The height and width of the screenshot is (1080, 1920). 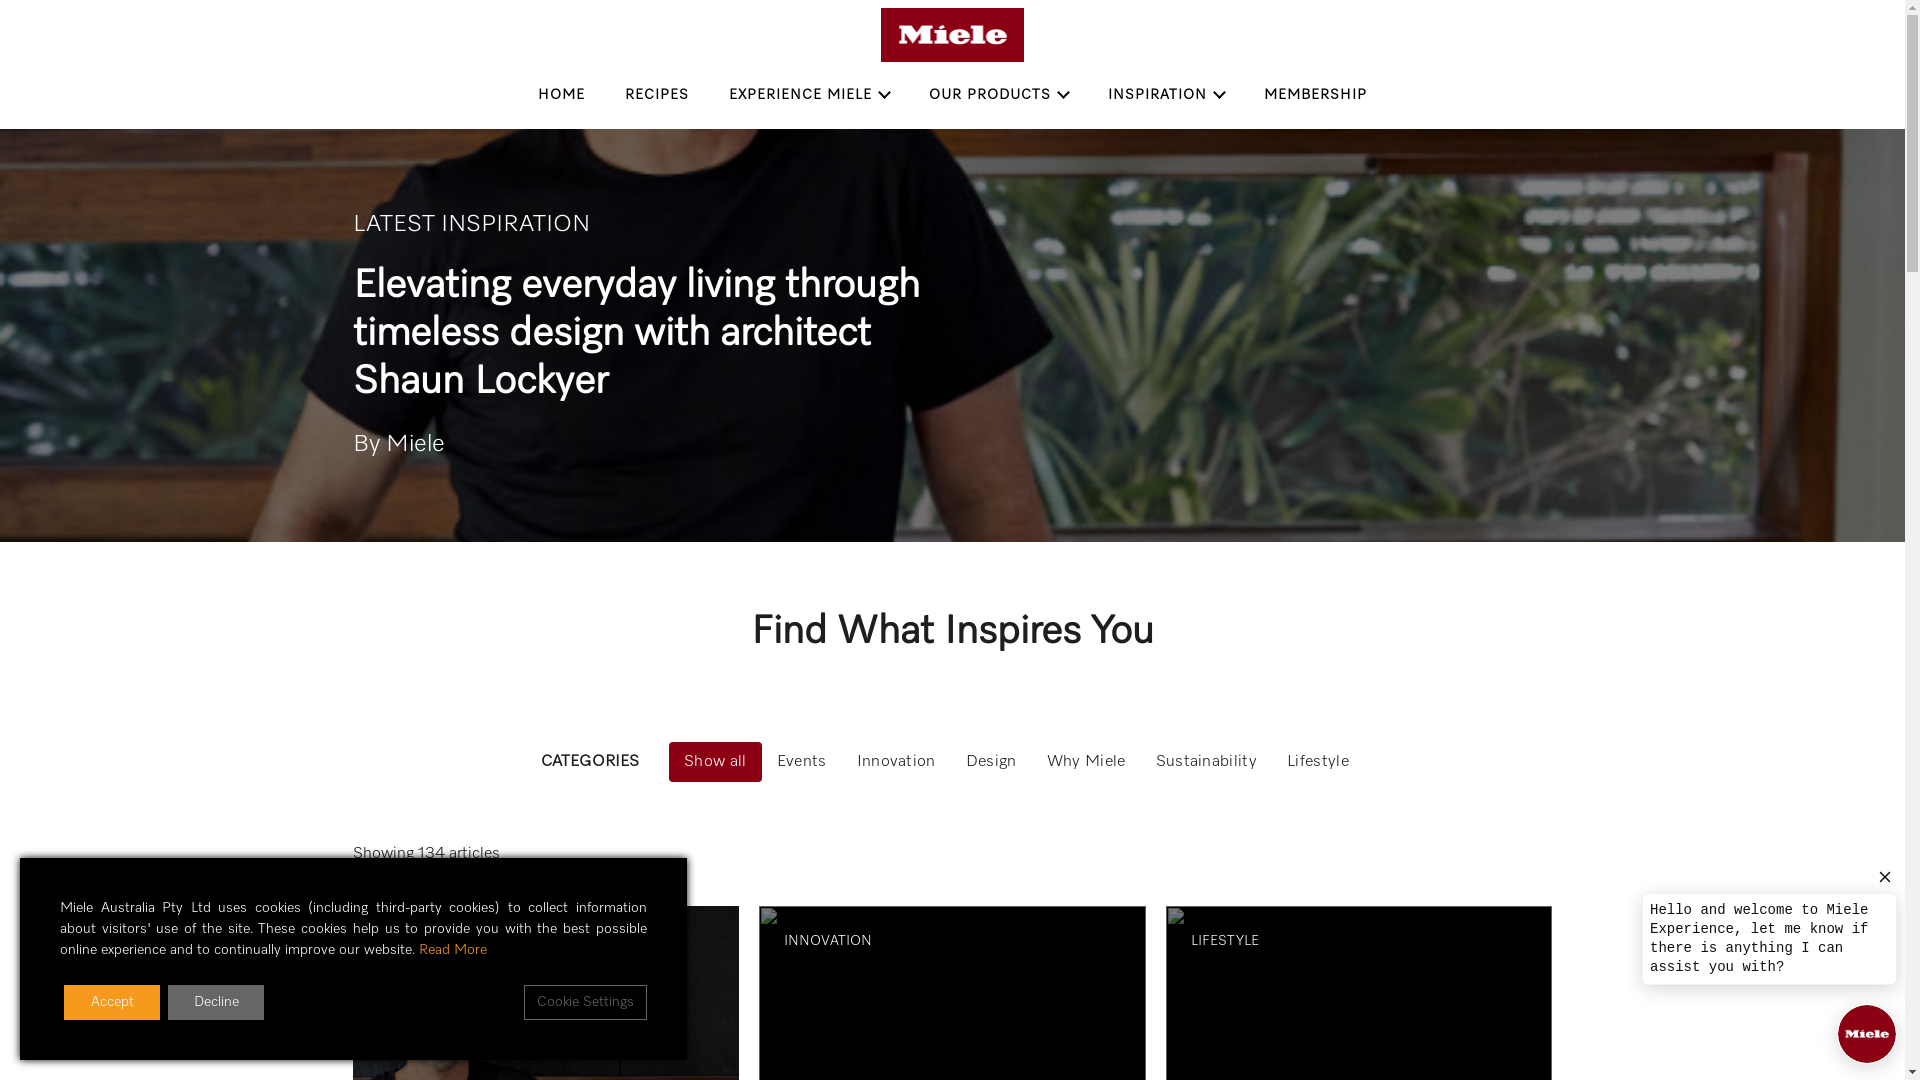 What do you see at coordinates (1316, 95) in the screenshot?
I see `MEMBERSHIP` at bounding box center [1316, 95].